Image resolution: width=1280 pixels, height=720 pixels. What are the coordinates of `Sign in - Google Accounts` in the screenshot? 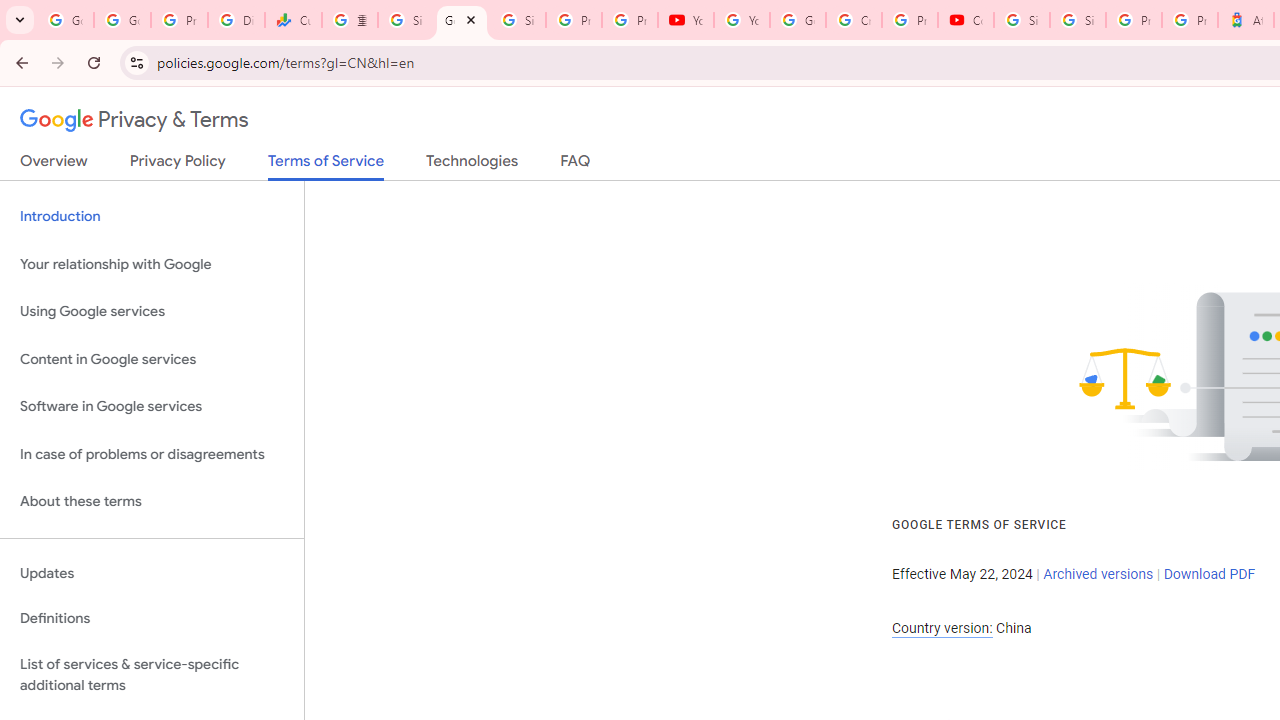 It's located at (405, 20).